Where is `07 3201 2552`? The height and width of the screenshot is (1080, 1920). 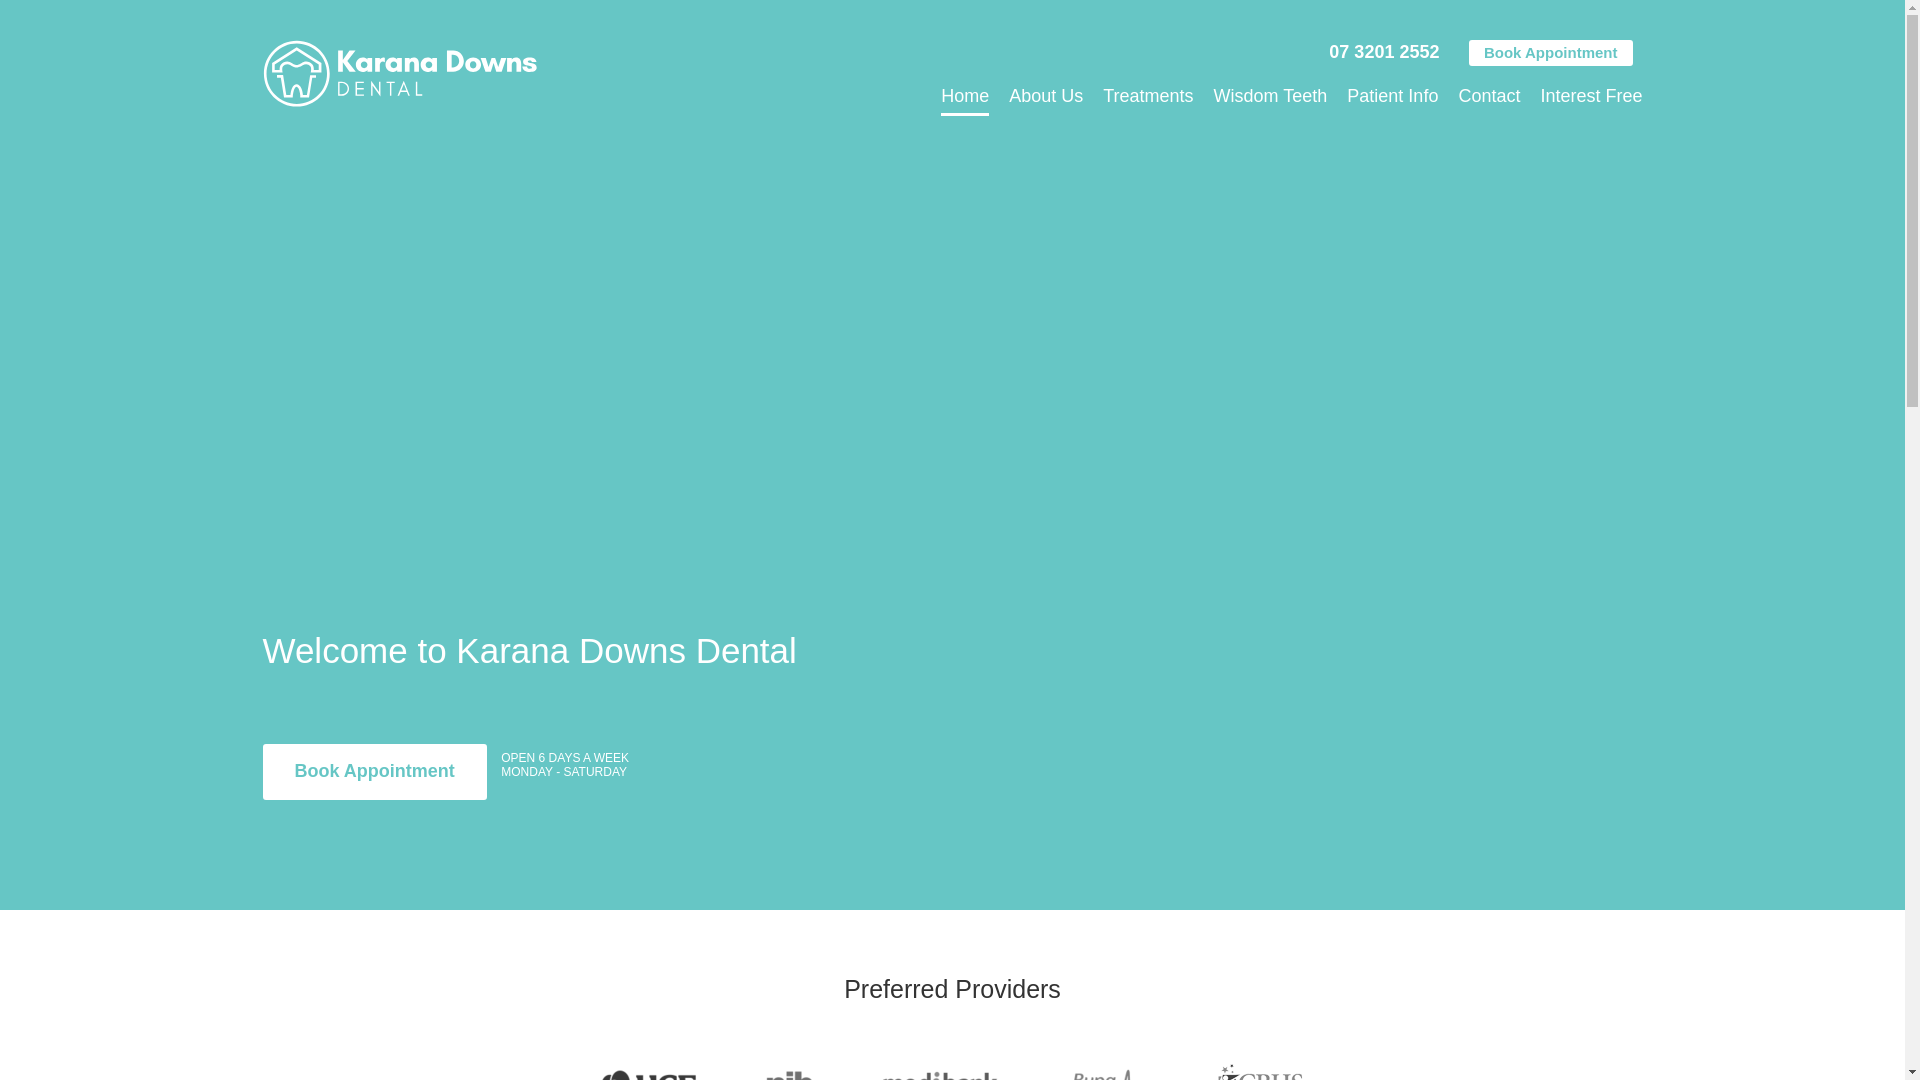 07 3201 2552 is located at coordinates (1384, 52).